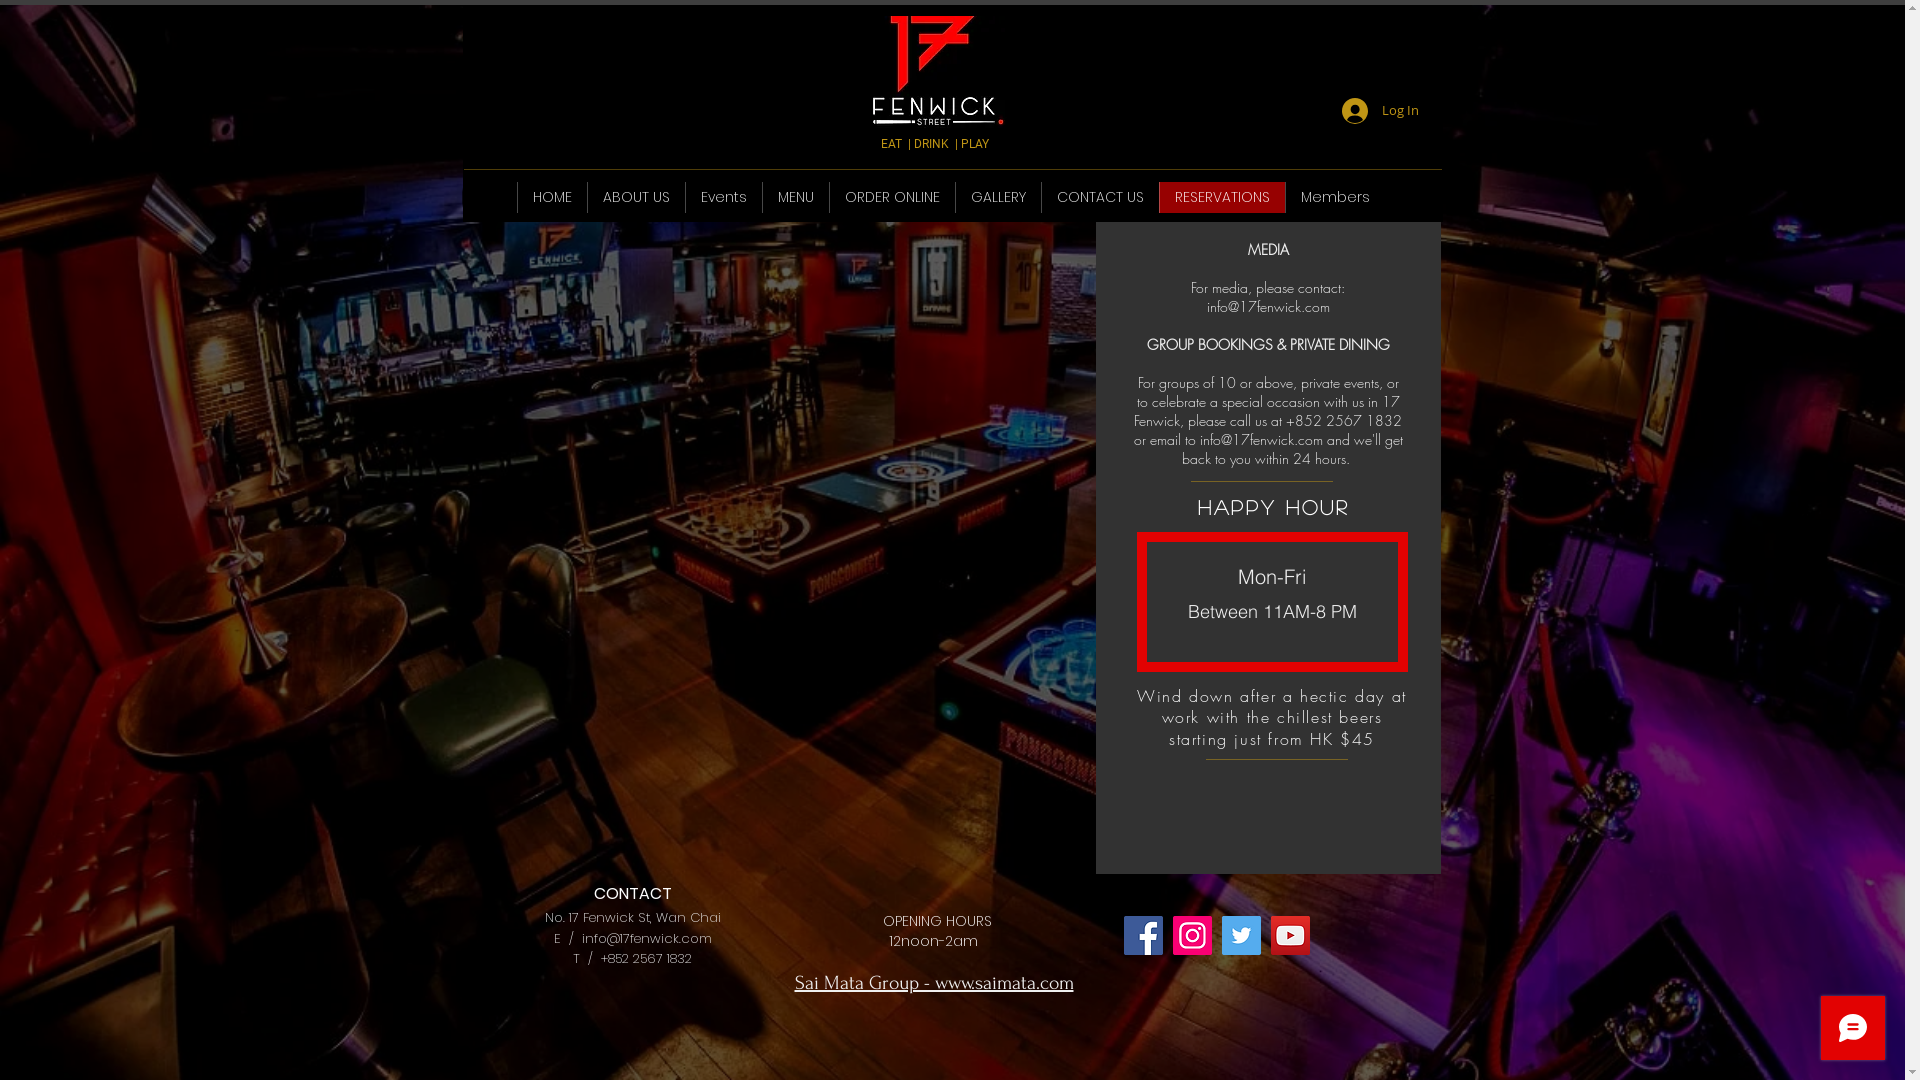  I want to click on GALLERY, so click(998, 198).